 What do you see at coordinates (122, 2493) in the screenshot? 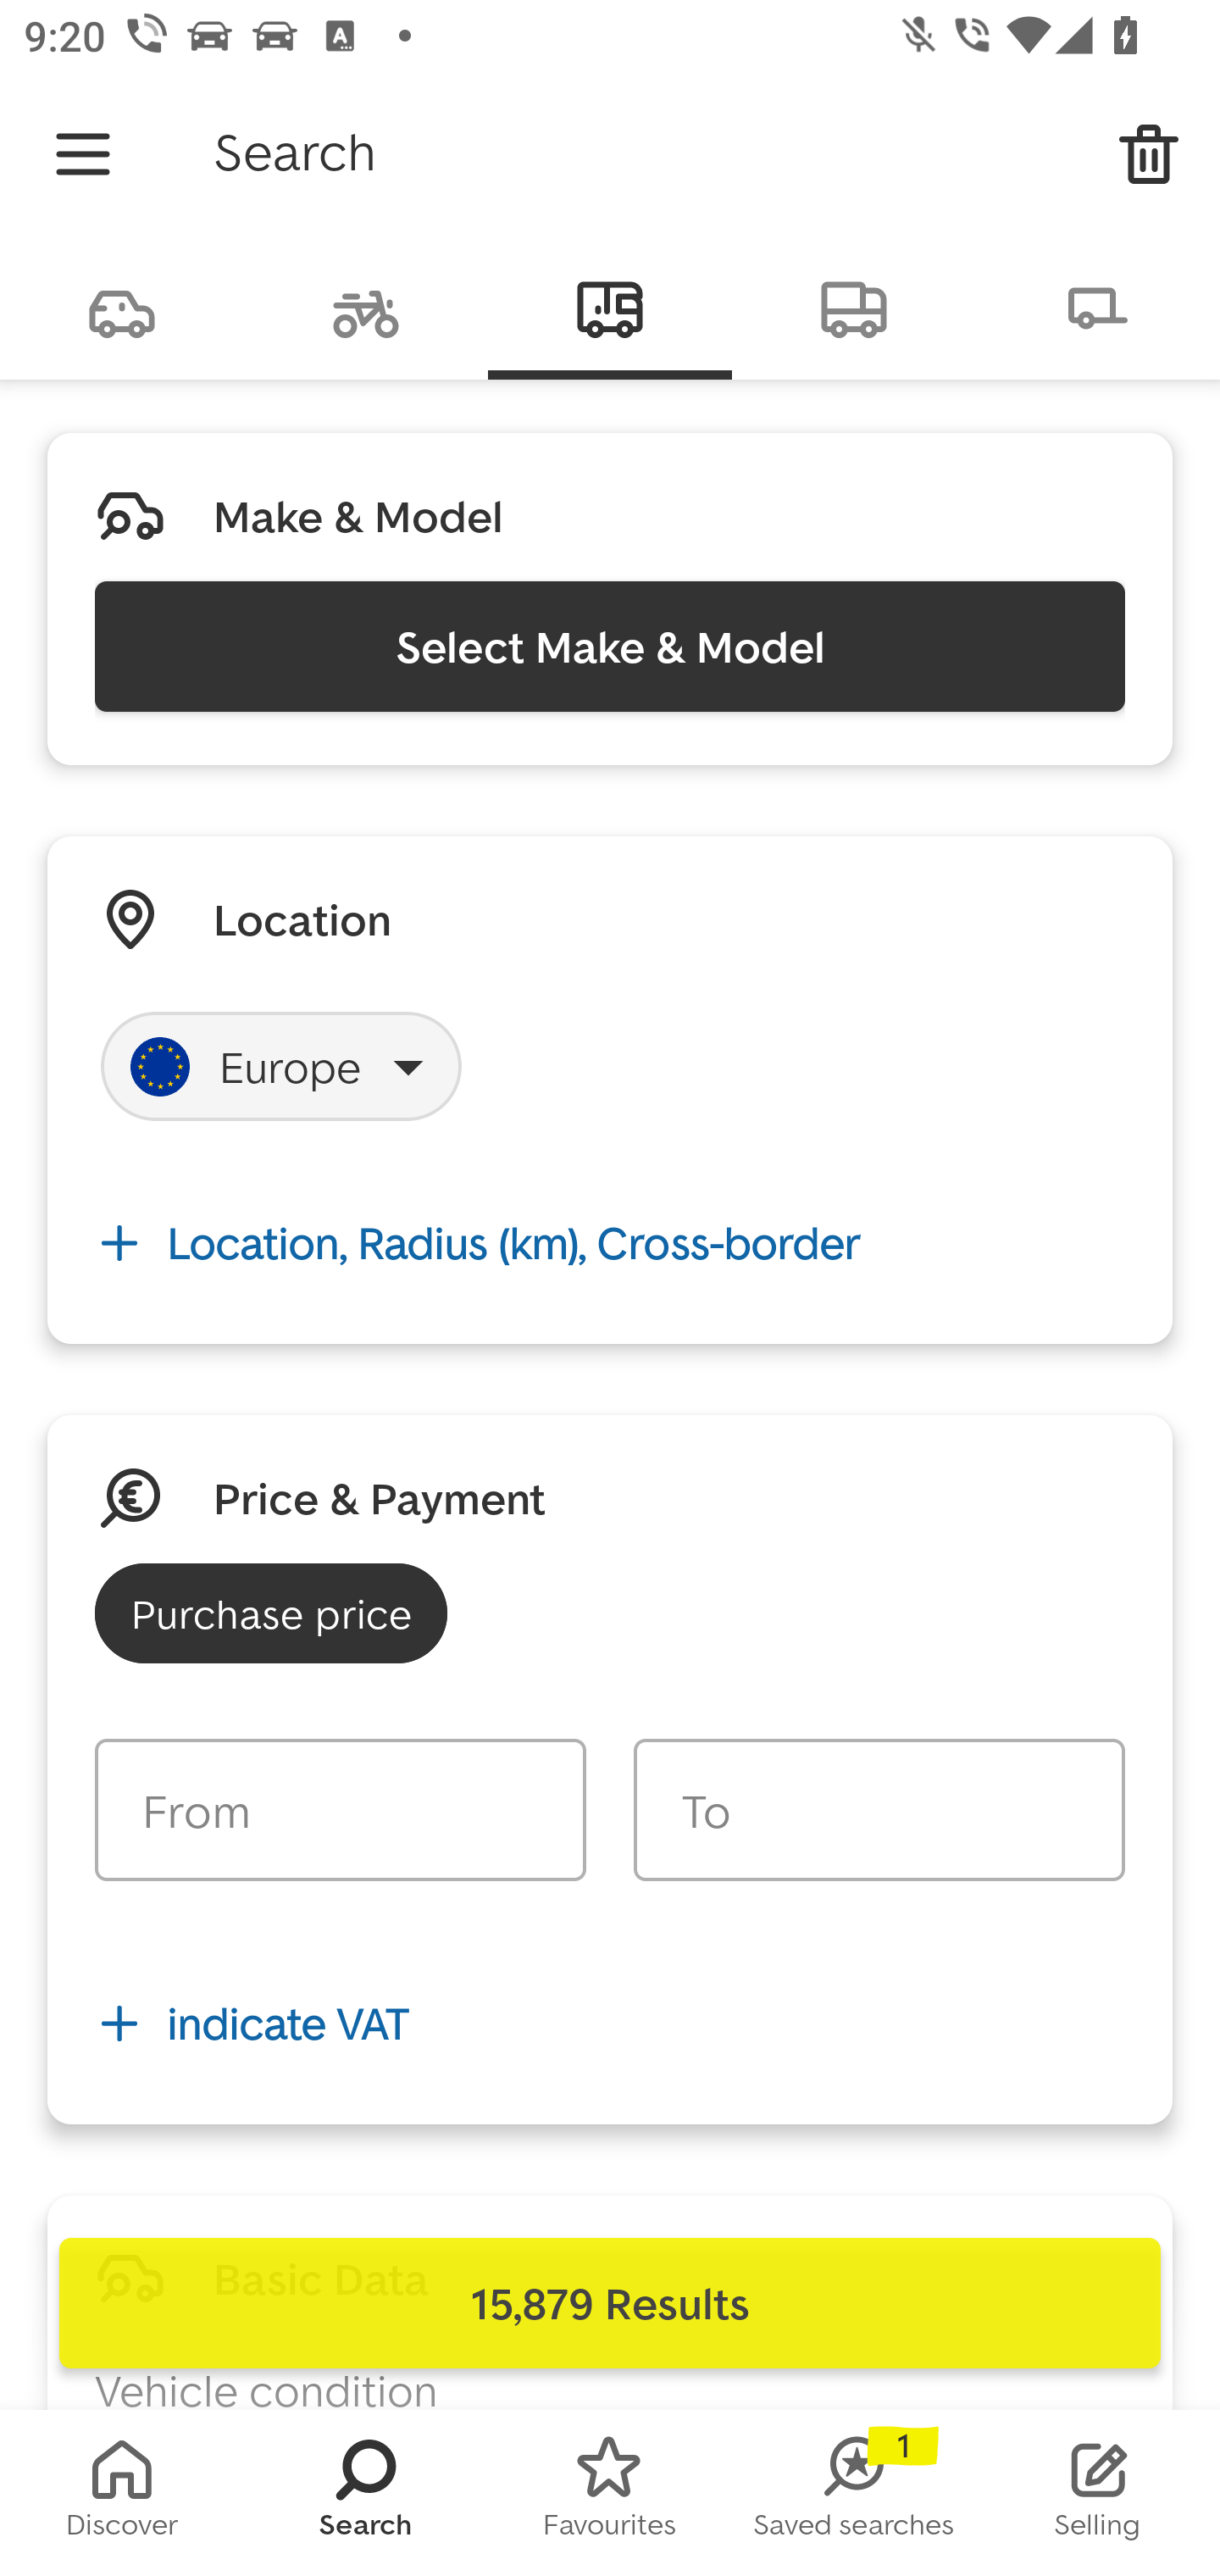
I see `HOMESCREEN Discover` at bounding box center [122, 2493].